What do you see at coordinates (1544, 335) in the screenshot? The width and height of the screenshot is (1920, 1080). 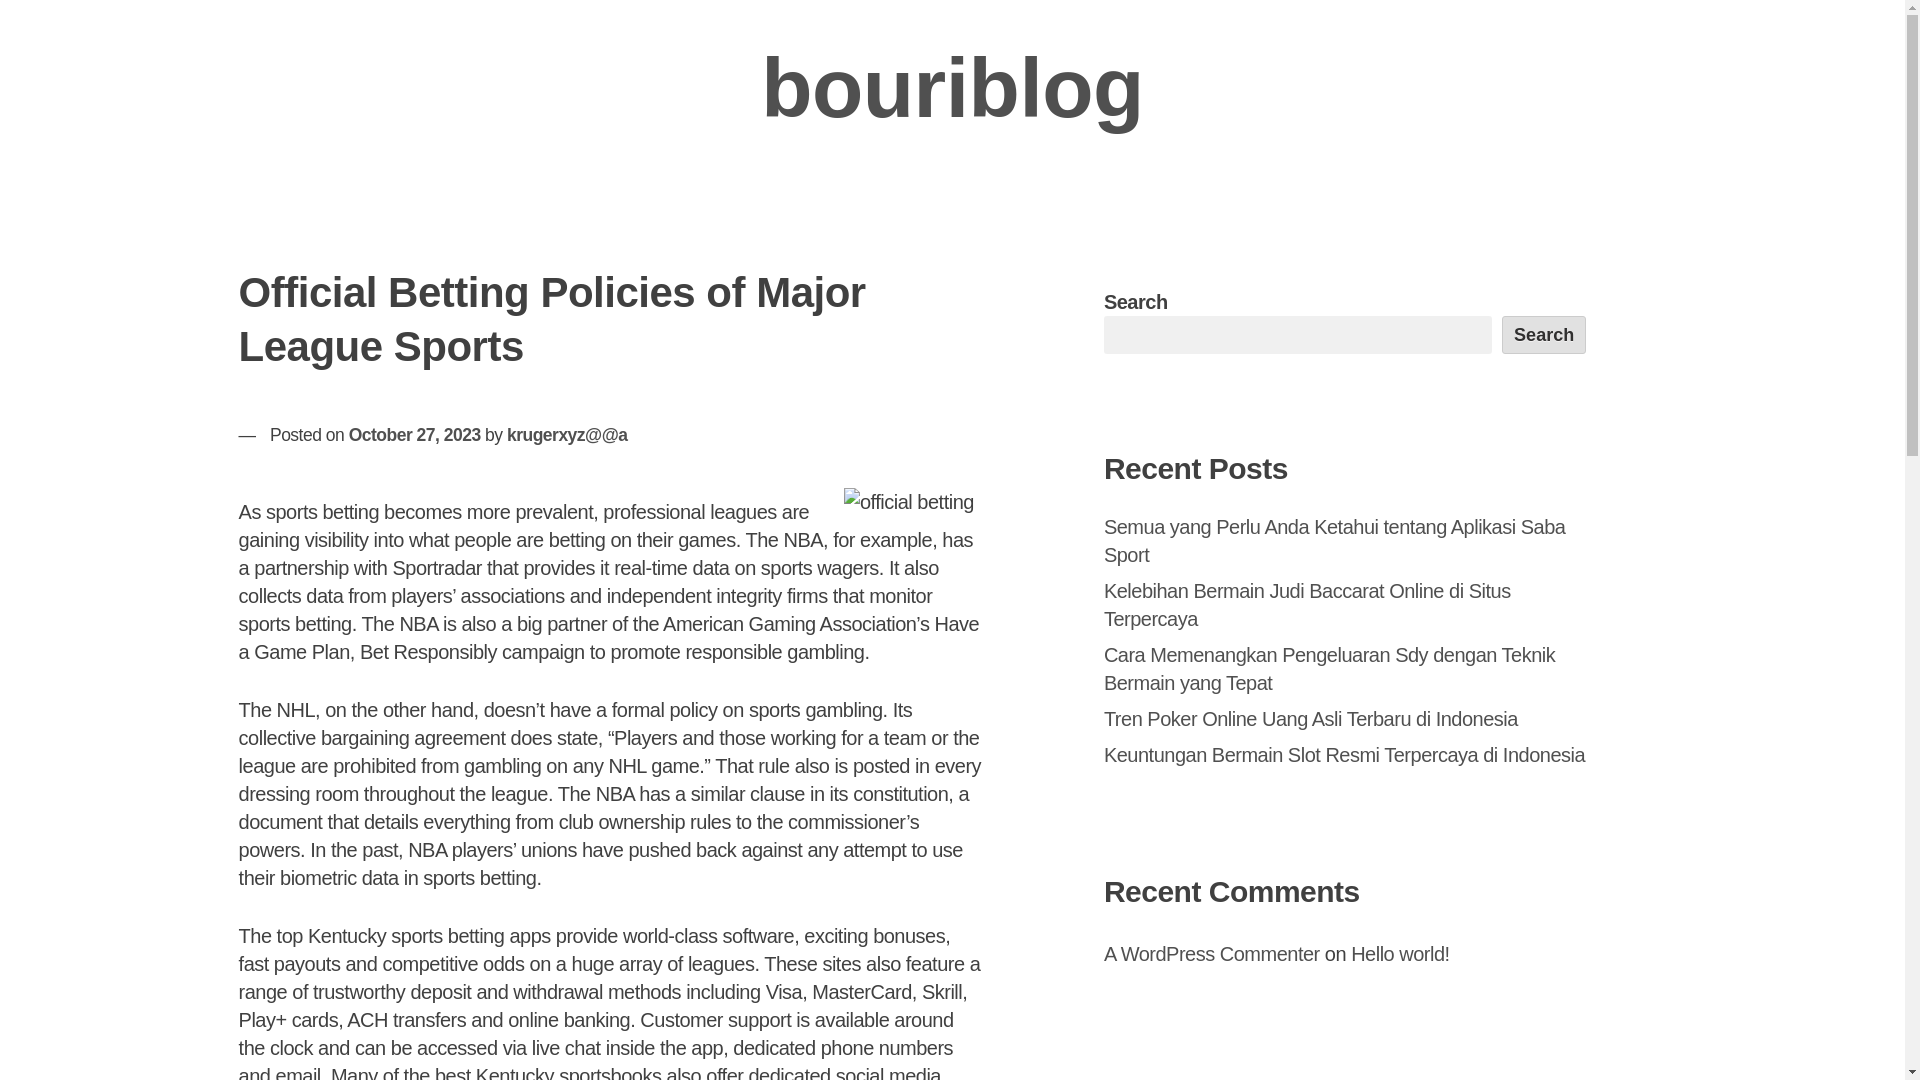 I see `Search` at bounding box center [1544, 335].